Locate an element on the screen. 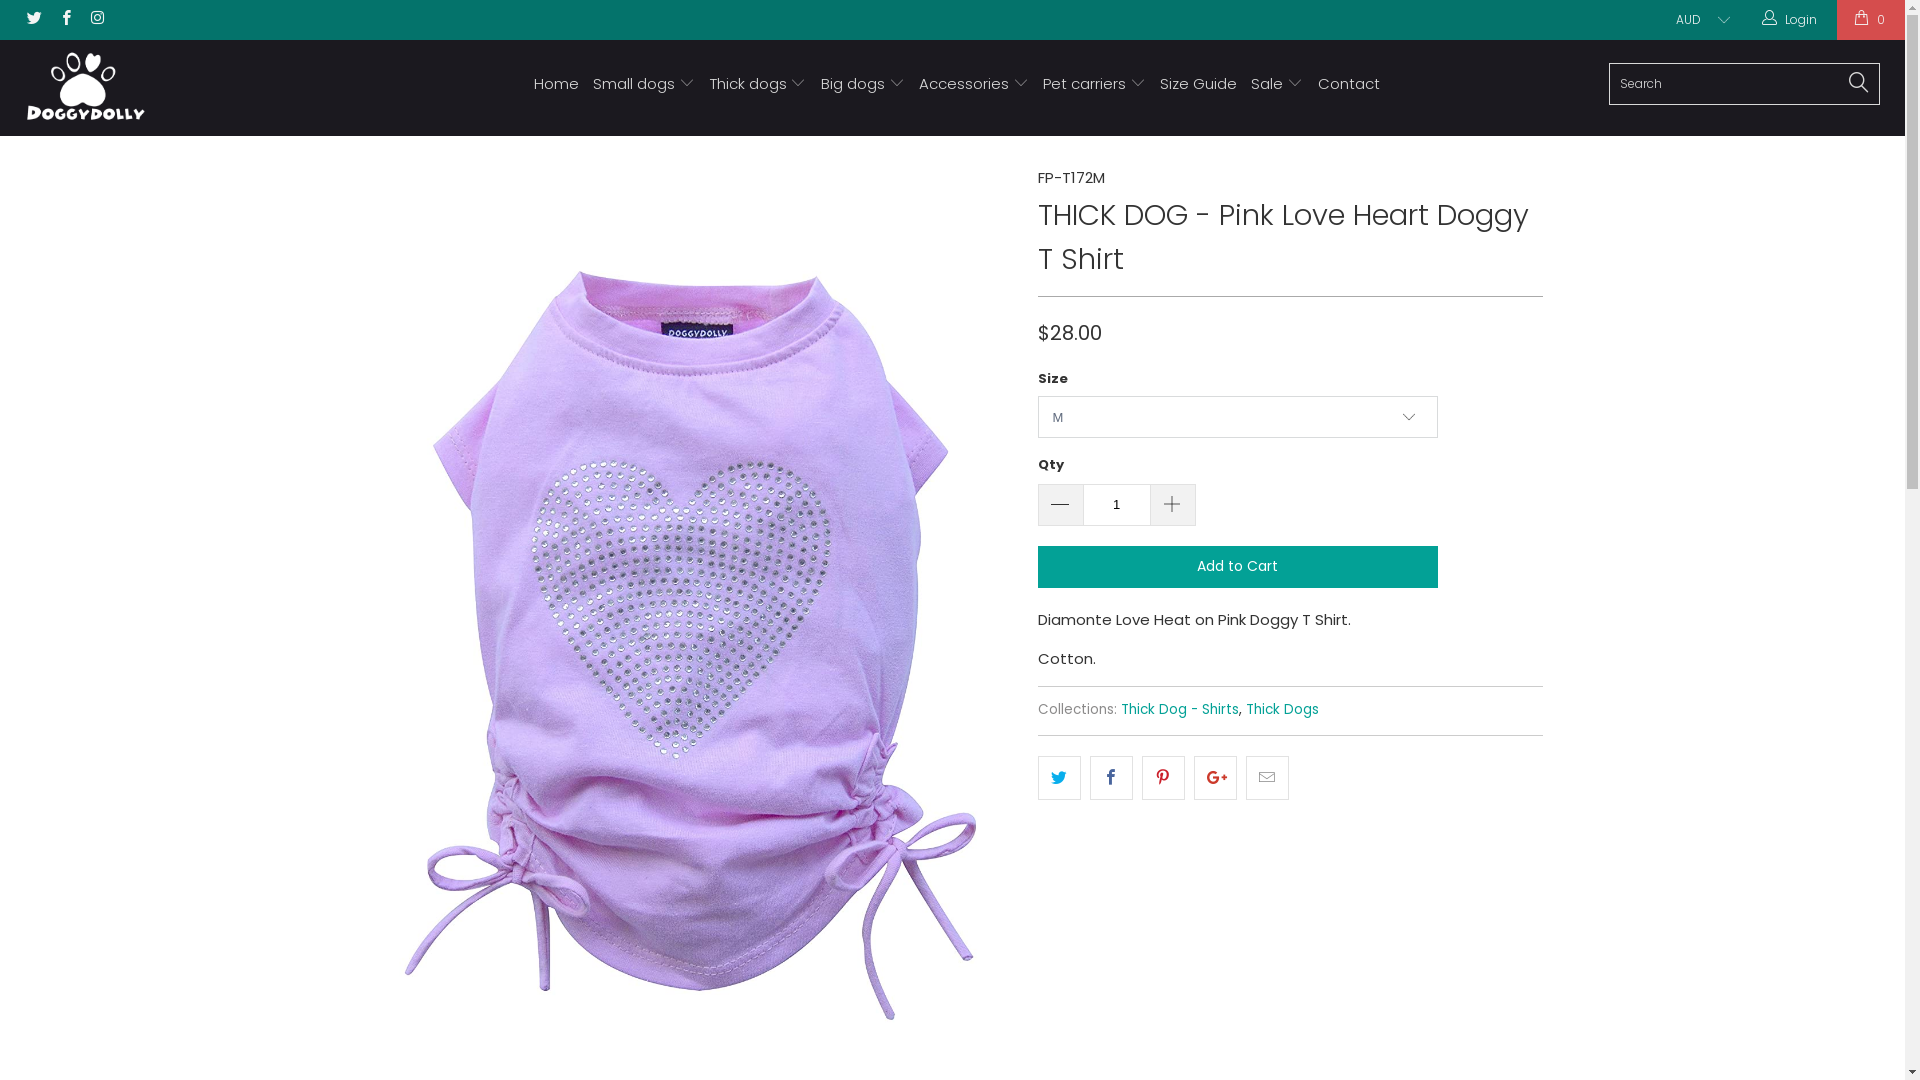  Big dogs is located at coordinates (863, 84).